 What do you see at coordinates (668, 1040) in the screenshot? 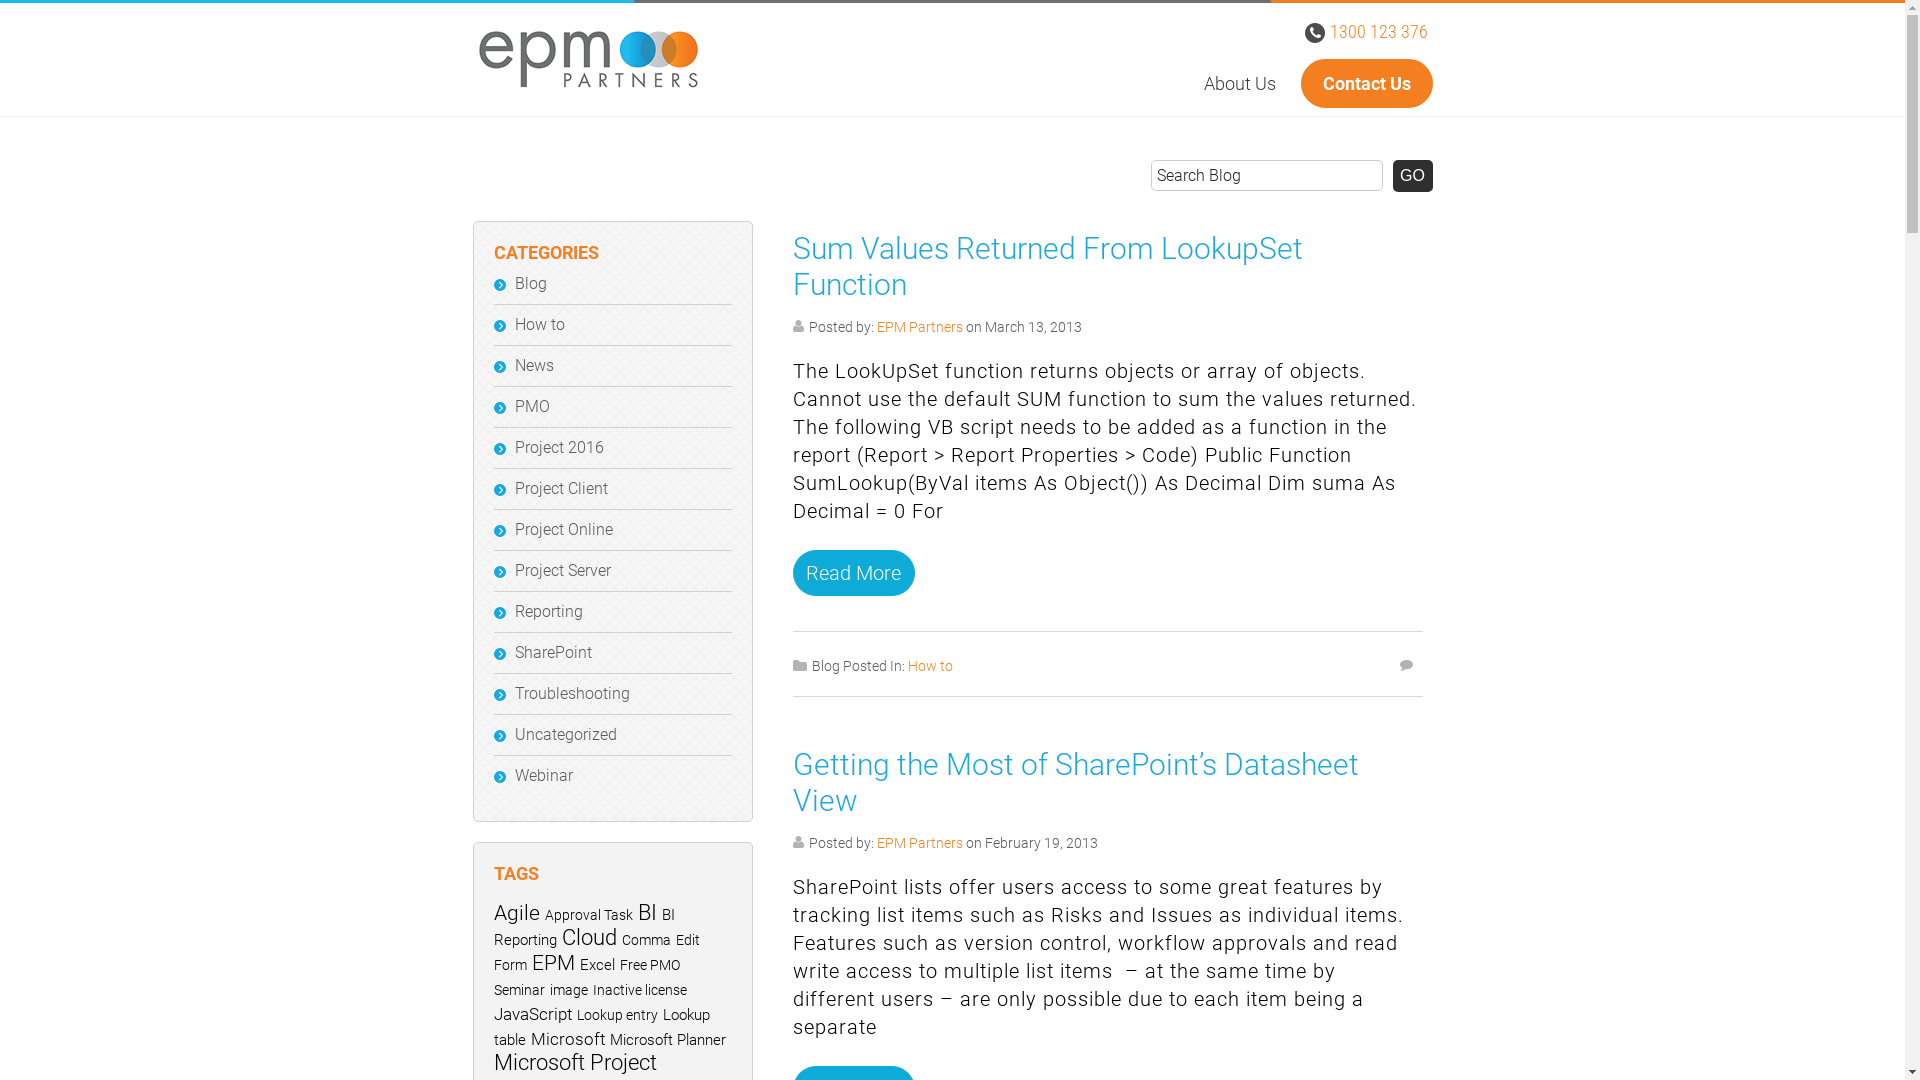
I see `Microsoft Planner` at bounding box center [668, 1040].